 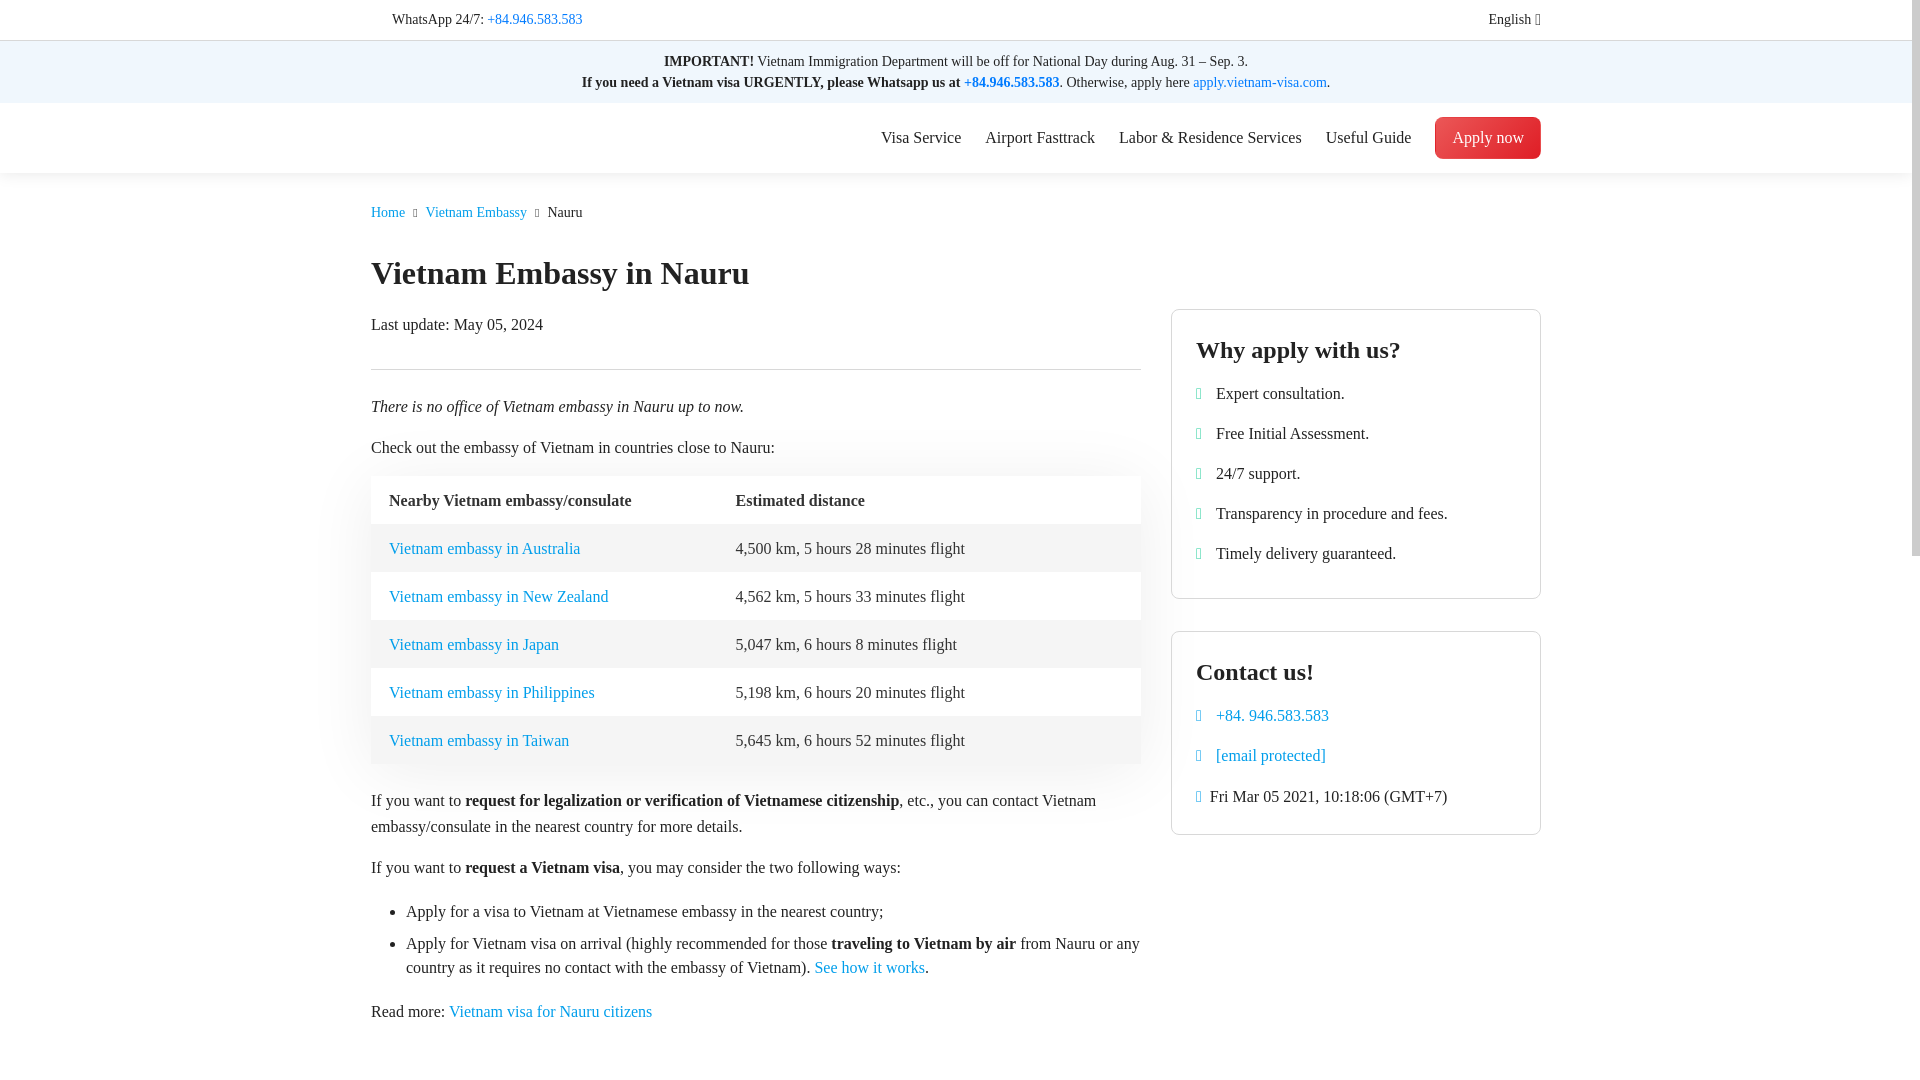 I want to click on Airport Fasttrack, so click(x=1039, y=138).